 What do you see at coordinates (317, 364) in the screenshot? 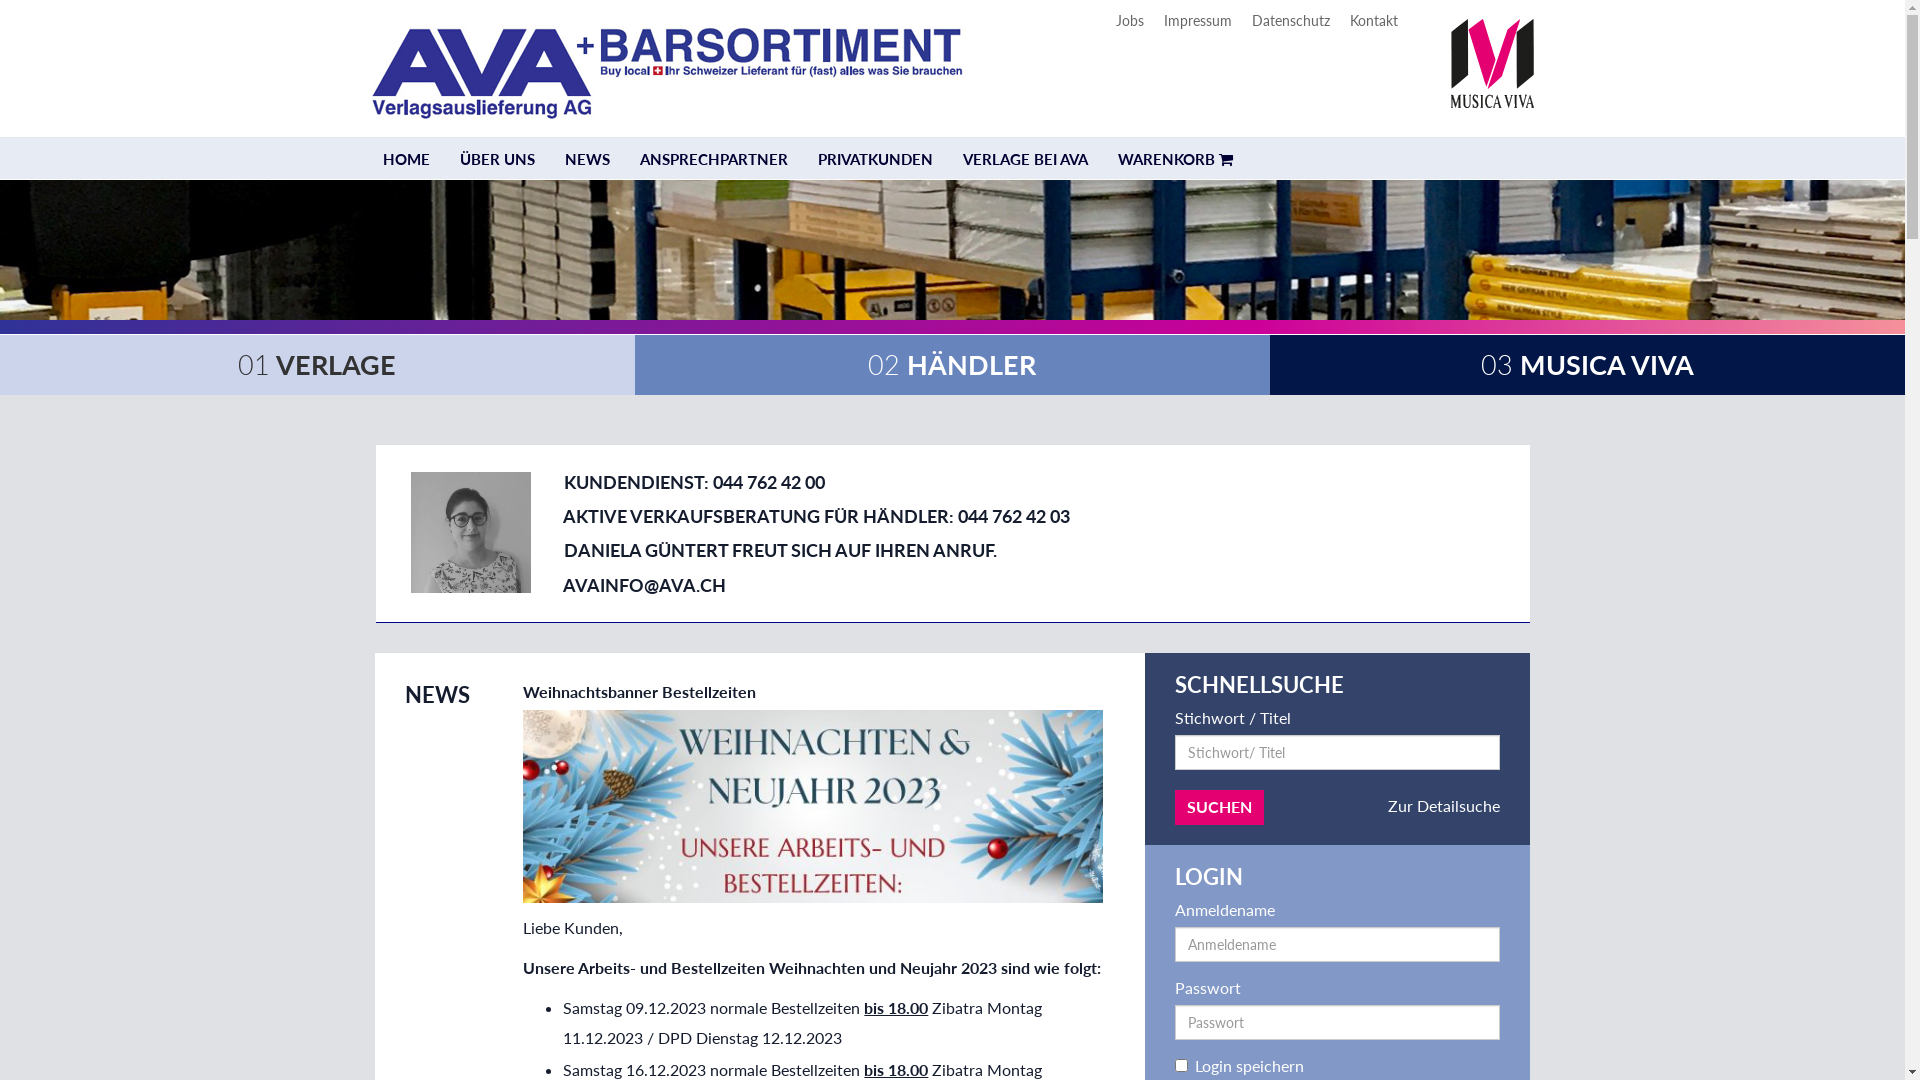
I see `01 VERLAGE` at bounding box center [317, 364].